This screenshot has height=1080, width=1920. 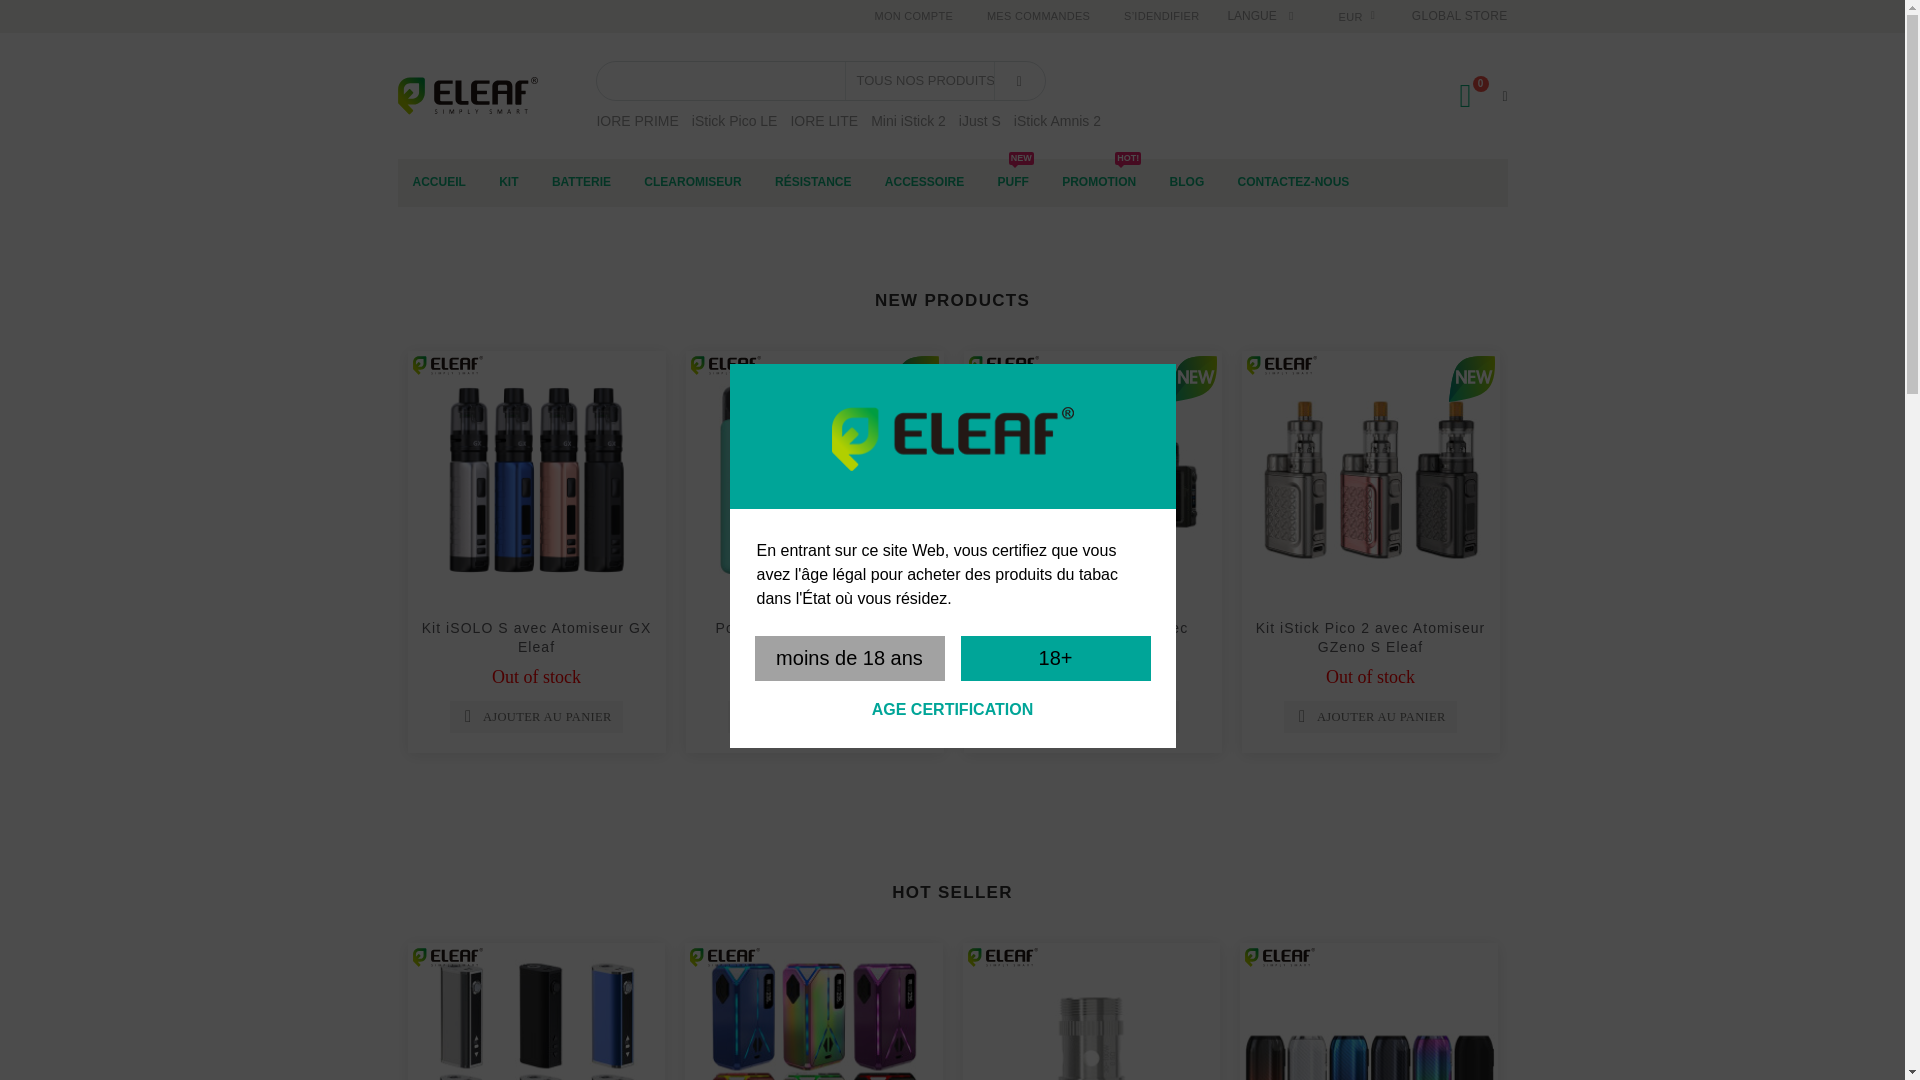 I want to click on Batterie Lexicon TC 235W Eleaf, so click(x=814, y=1011).